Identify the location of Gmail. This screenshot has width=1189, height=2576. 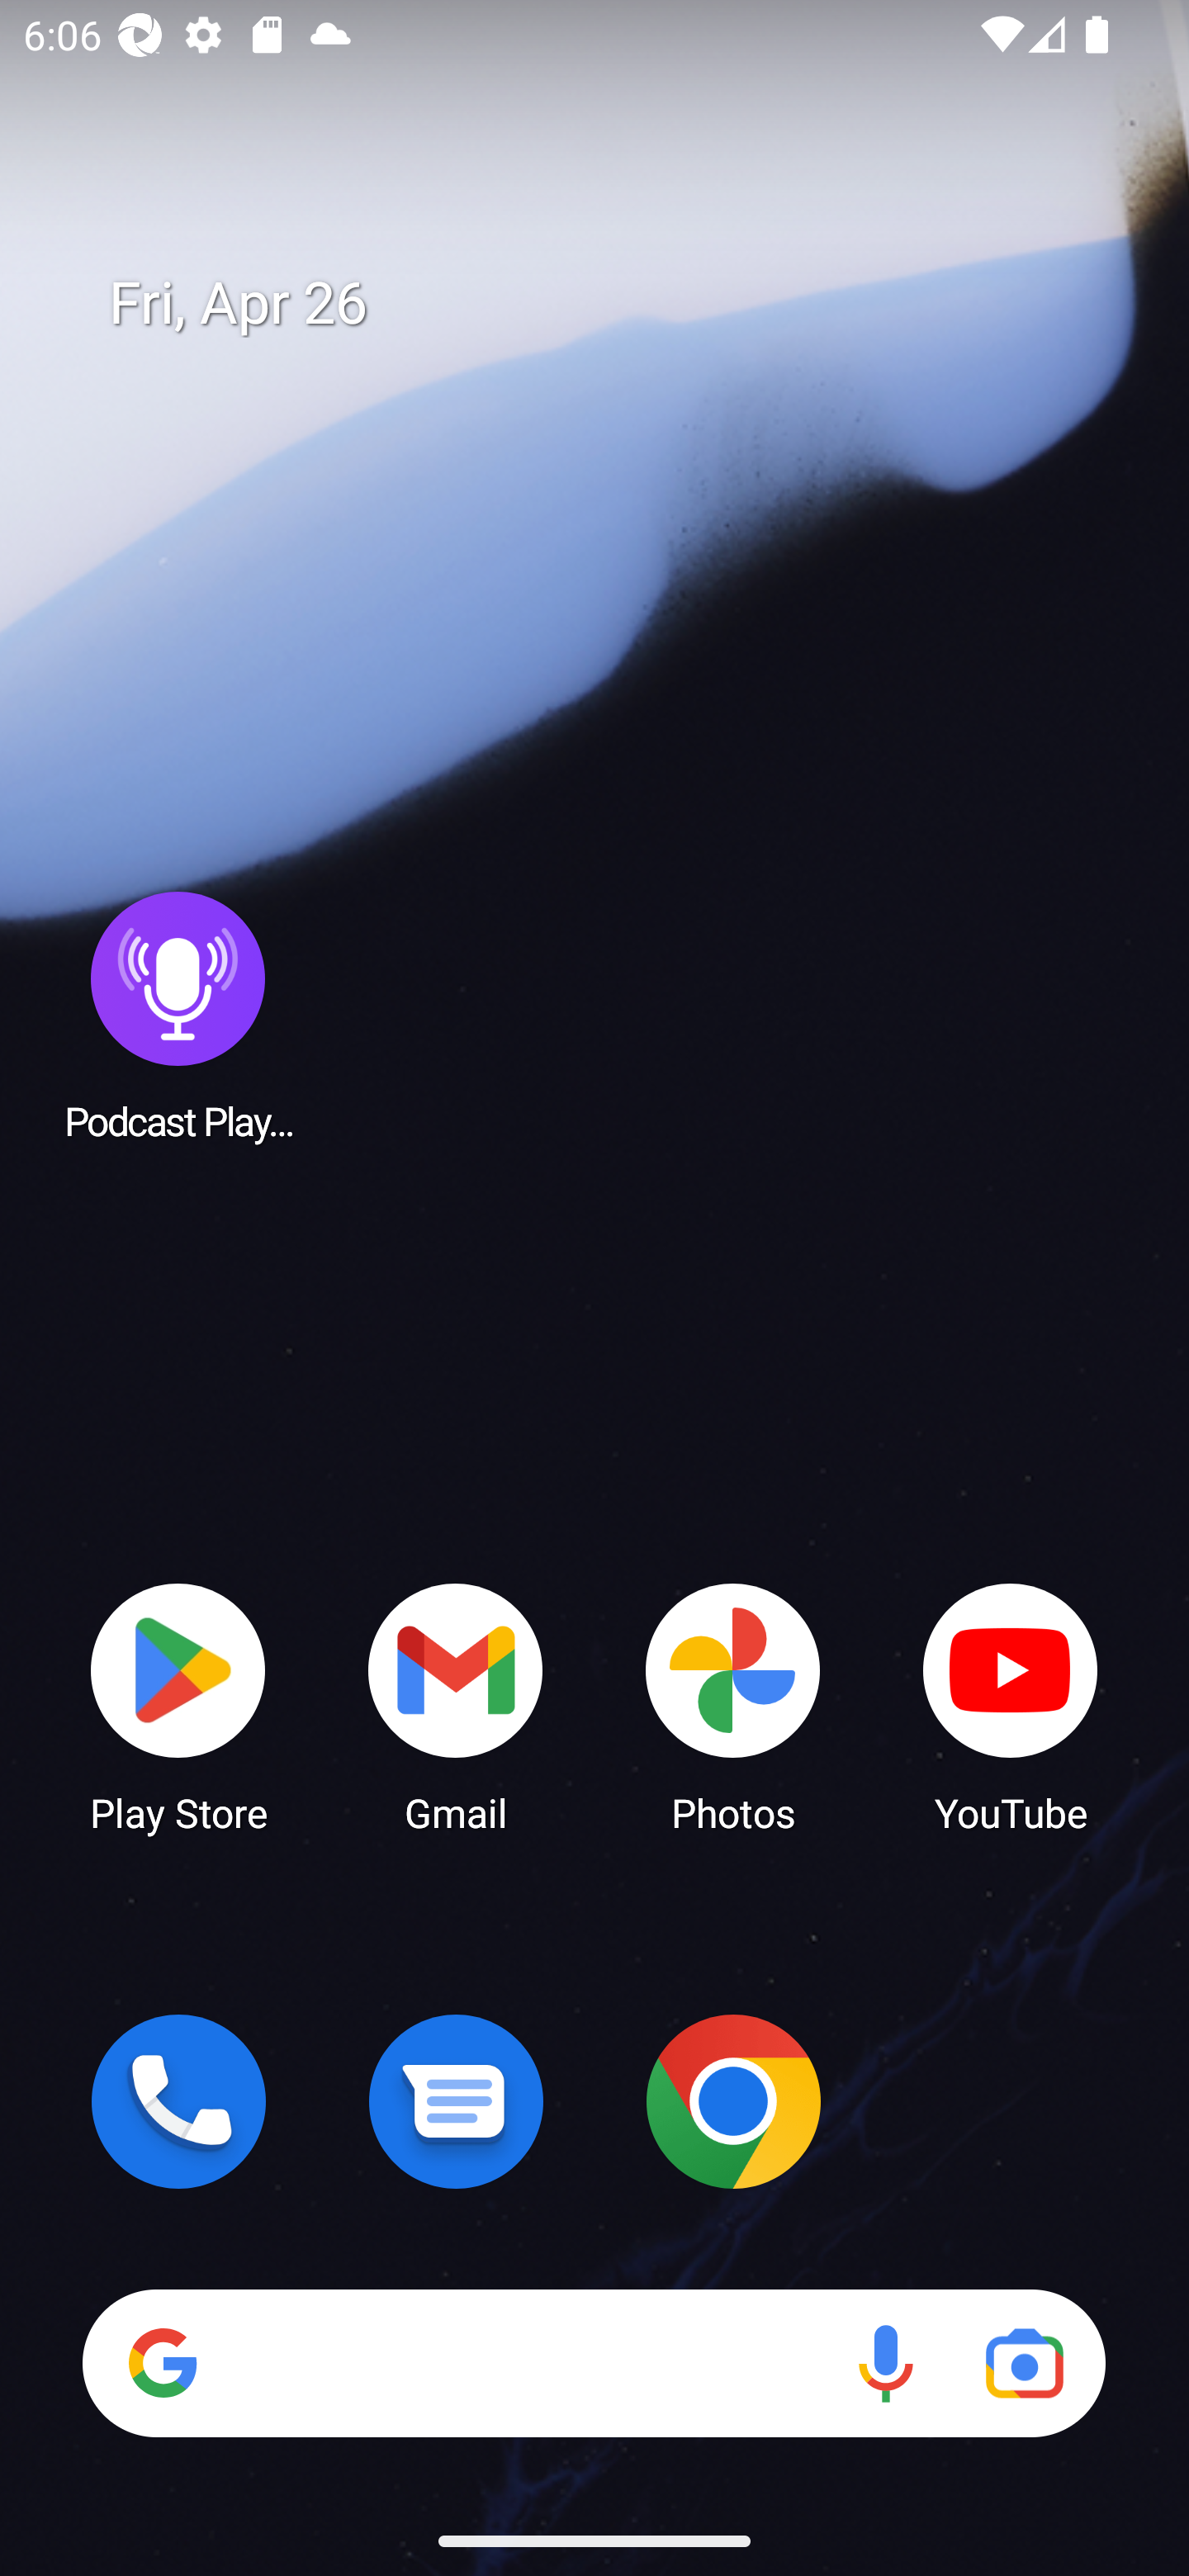
(456, 1706).